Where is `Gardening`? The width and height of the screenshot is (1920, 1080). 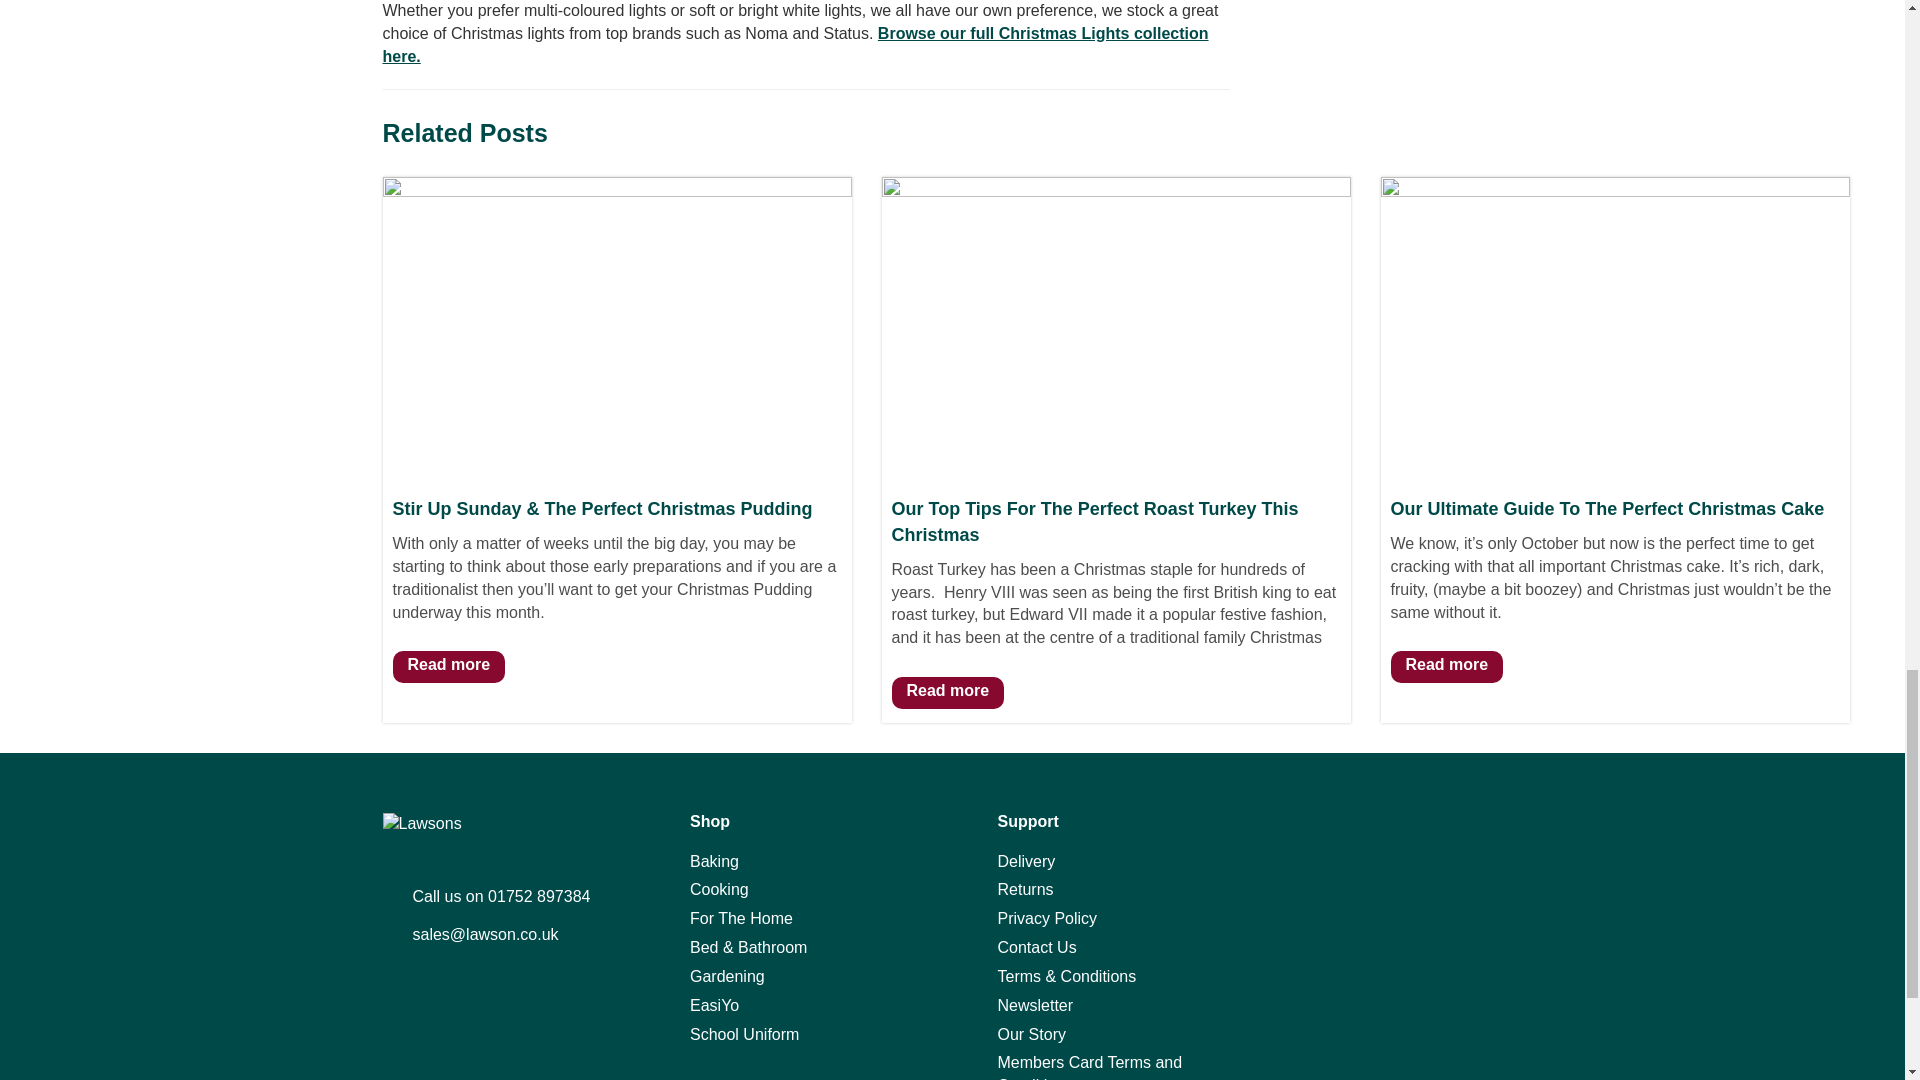 Gardening is located at coordinates (798, 977).